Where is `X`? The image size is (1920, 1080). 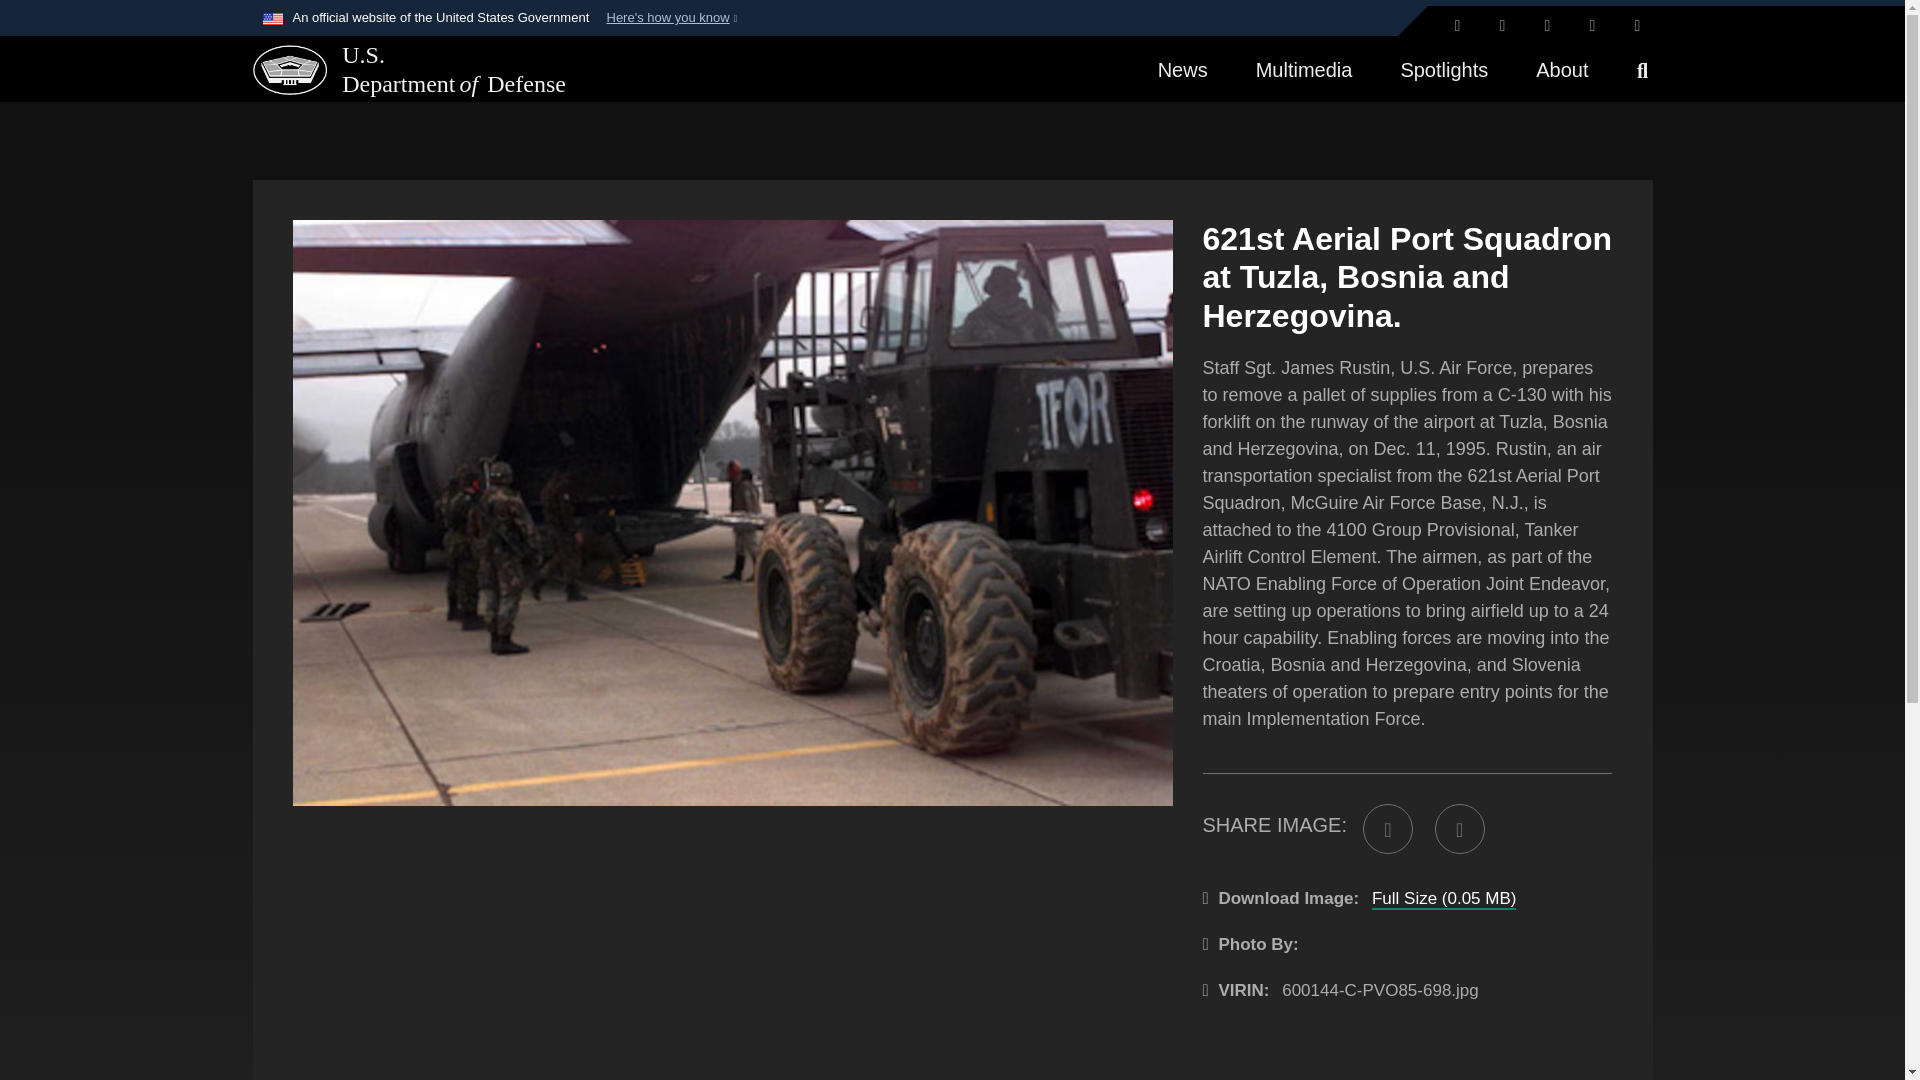
X is located at coordinates (1456, 26).